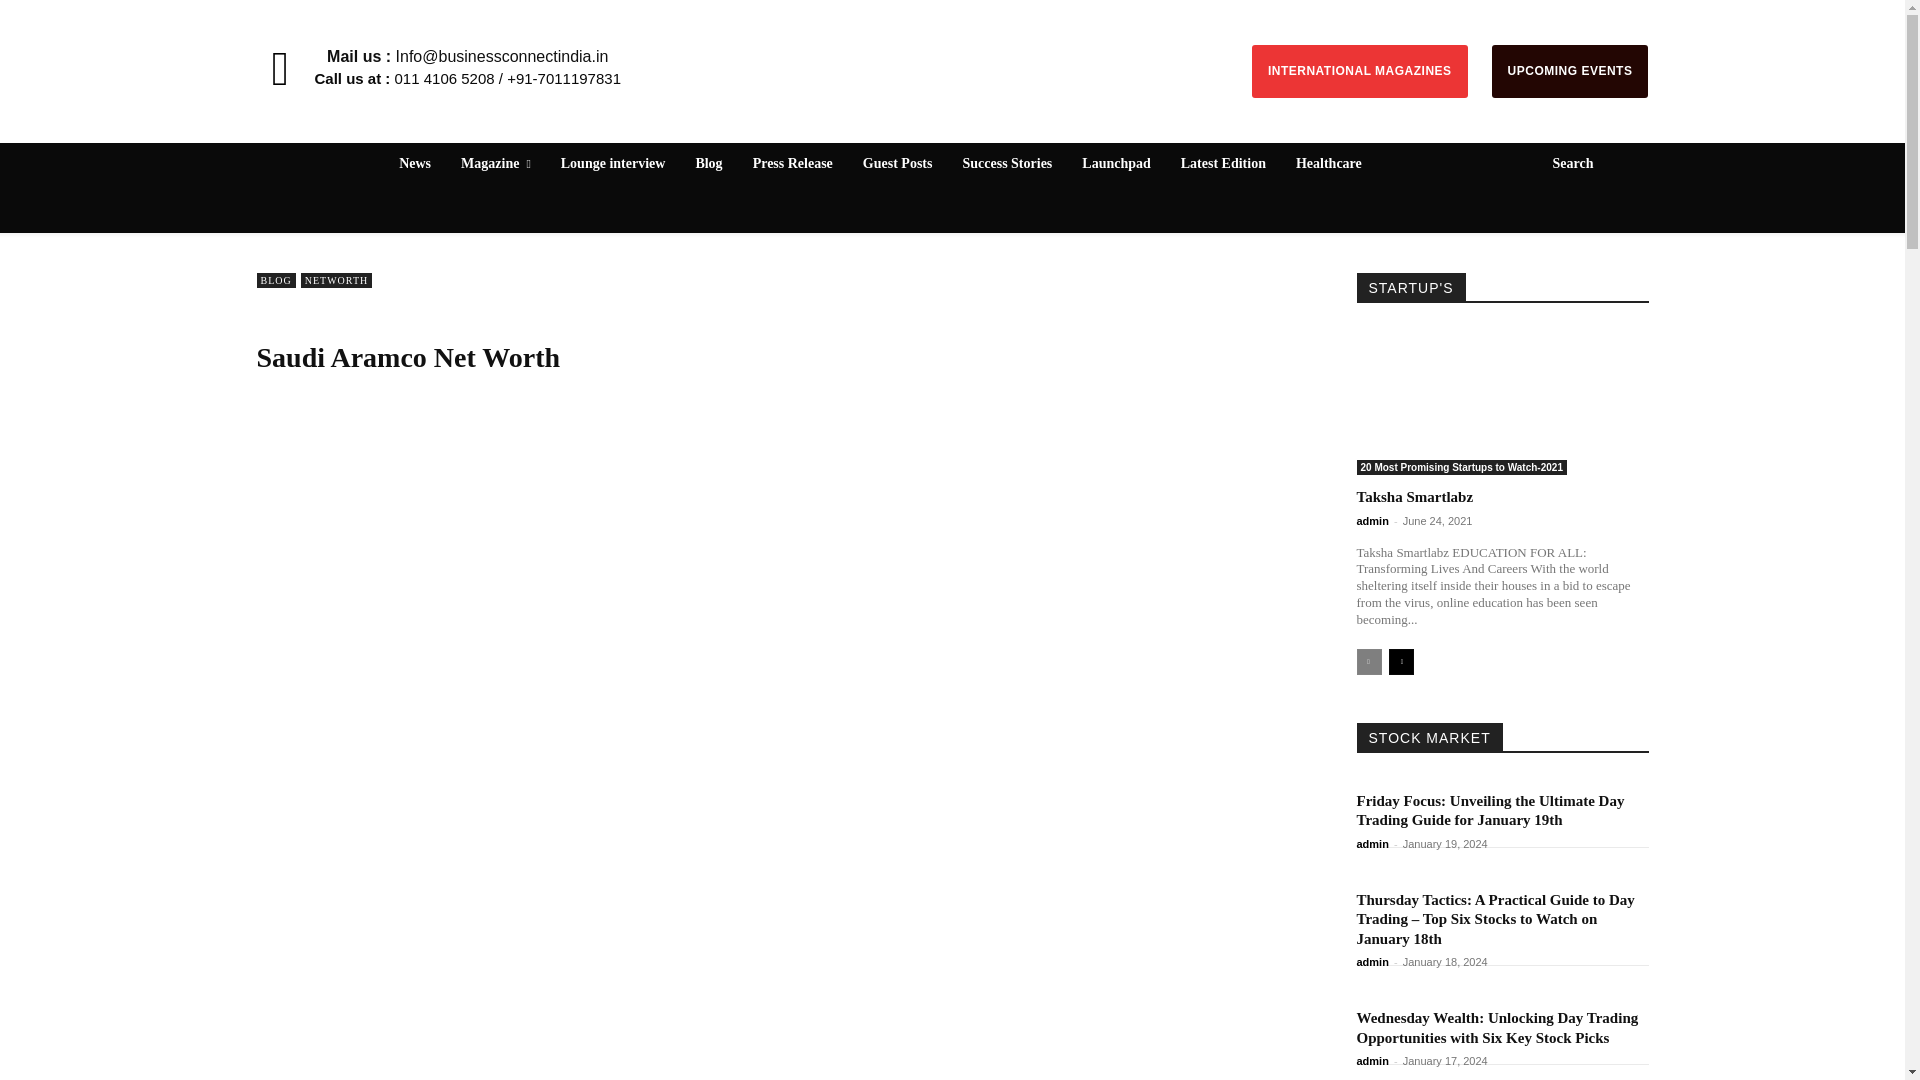  Describe the element at coordinates (1570, 72) in the screenshot. I see `Upcoming Events` at that location.